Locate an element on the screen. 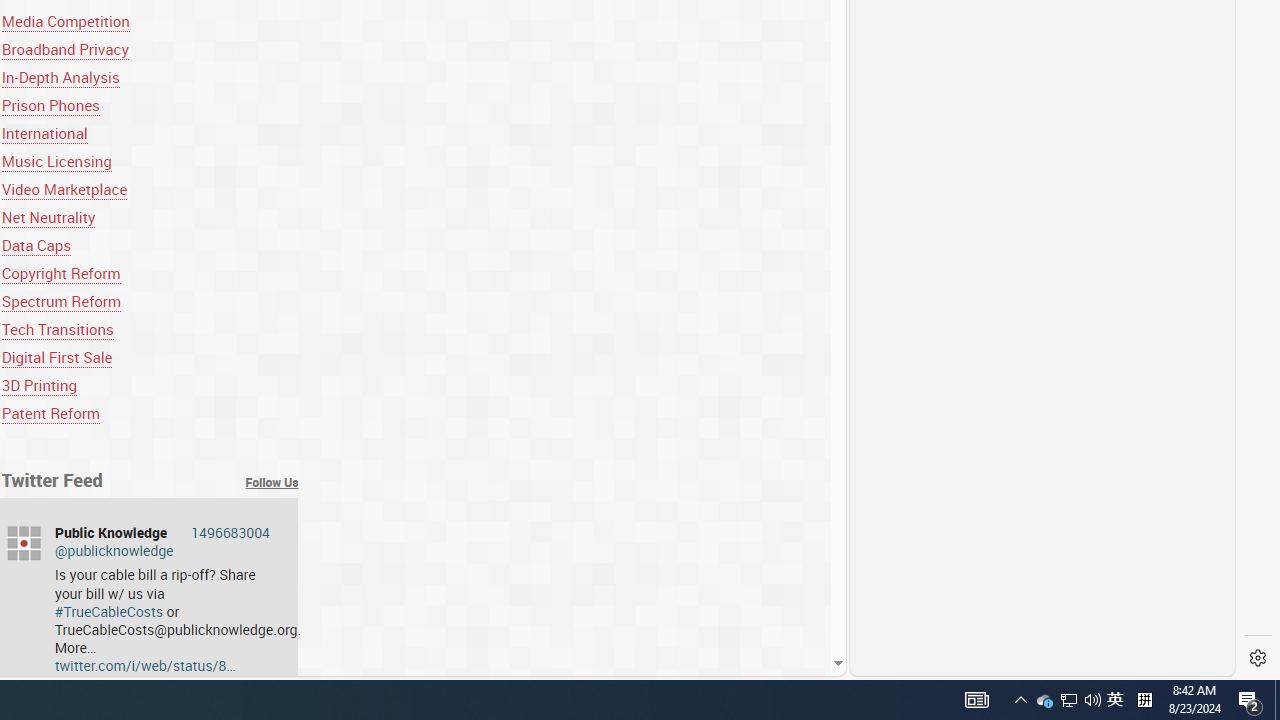 The image size is (1280, 720). Tech Transitions is located at coordinates (57, 328).